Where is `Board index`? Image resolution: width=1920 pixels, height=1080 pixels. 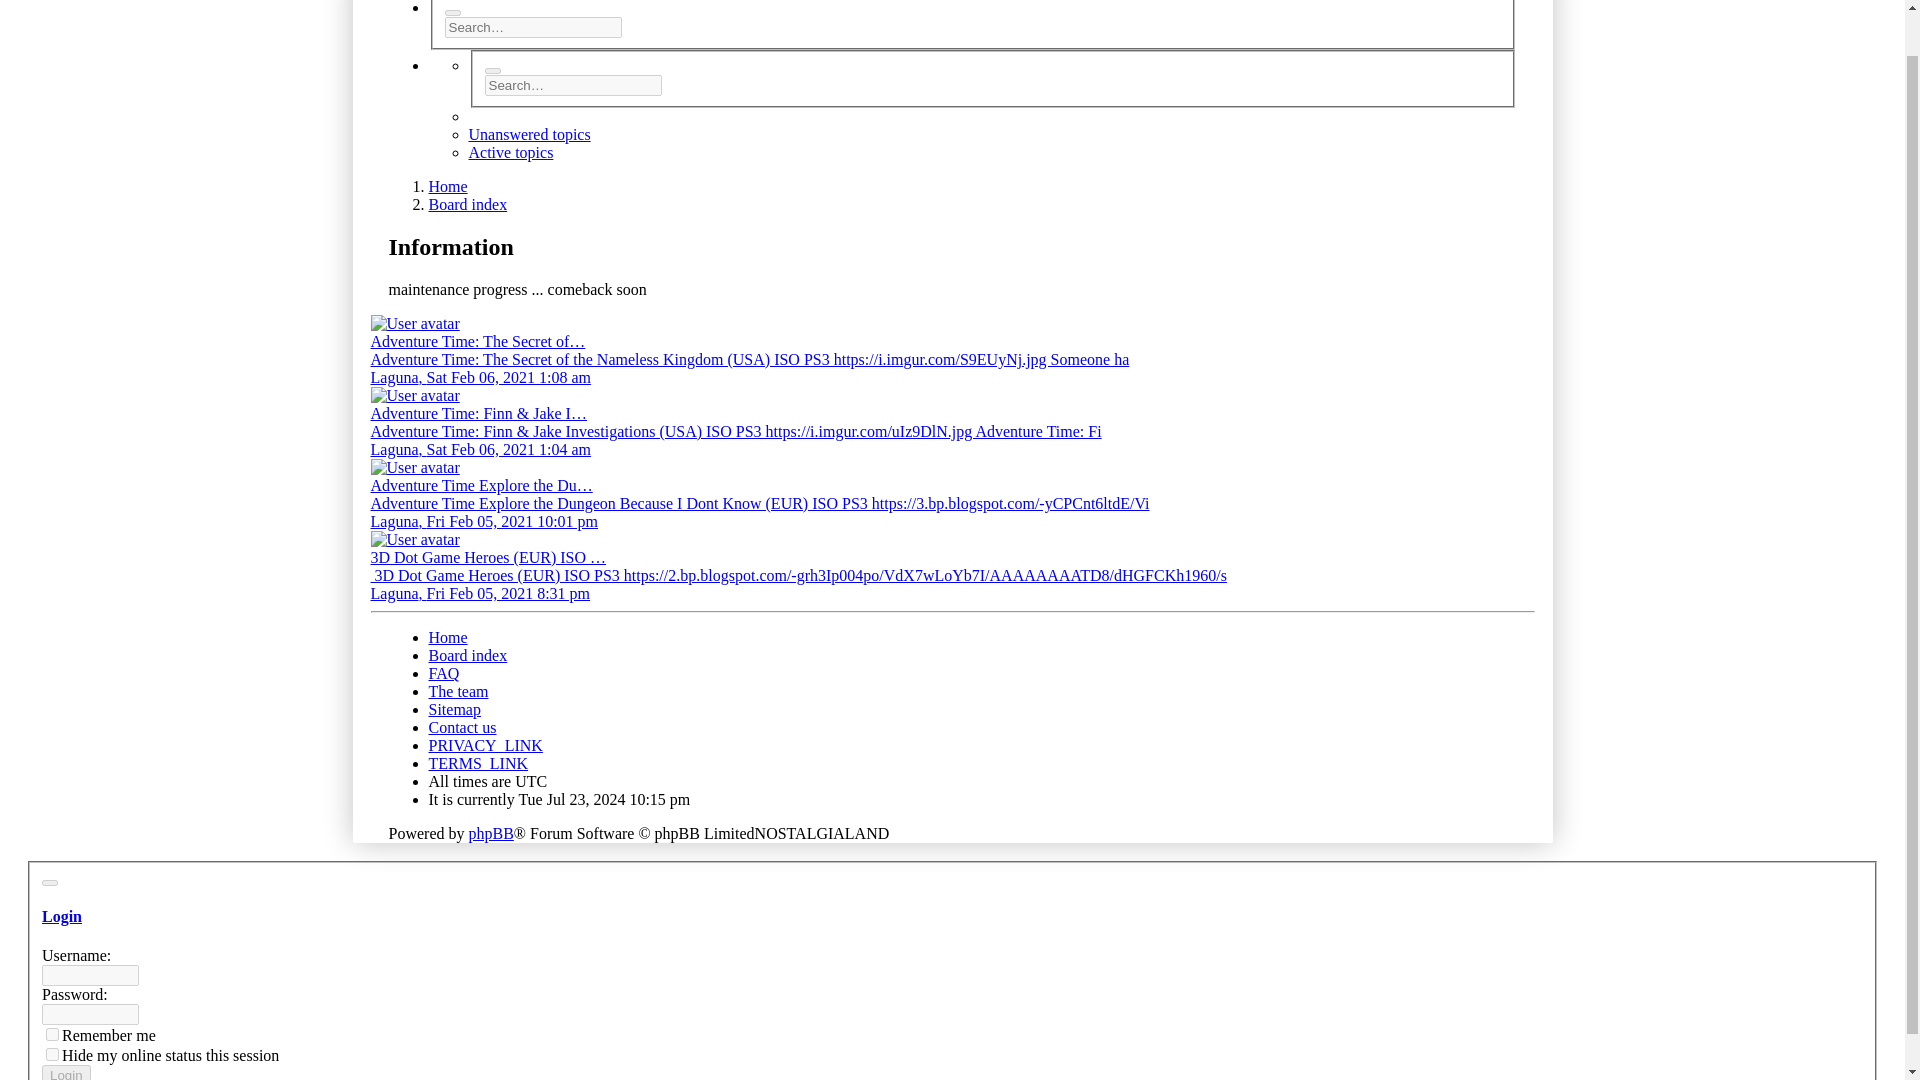
Board index is located at coordinates (467, 655).